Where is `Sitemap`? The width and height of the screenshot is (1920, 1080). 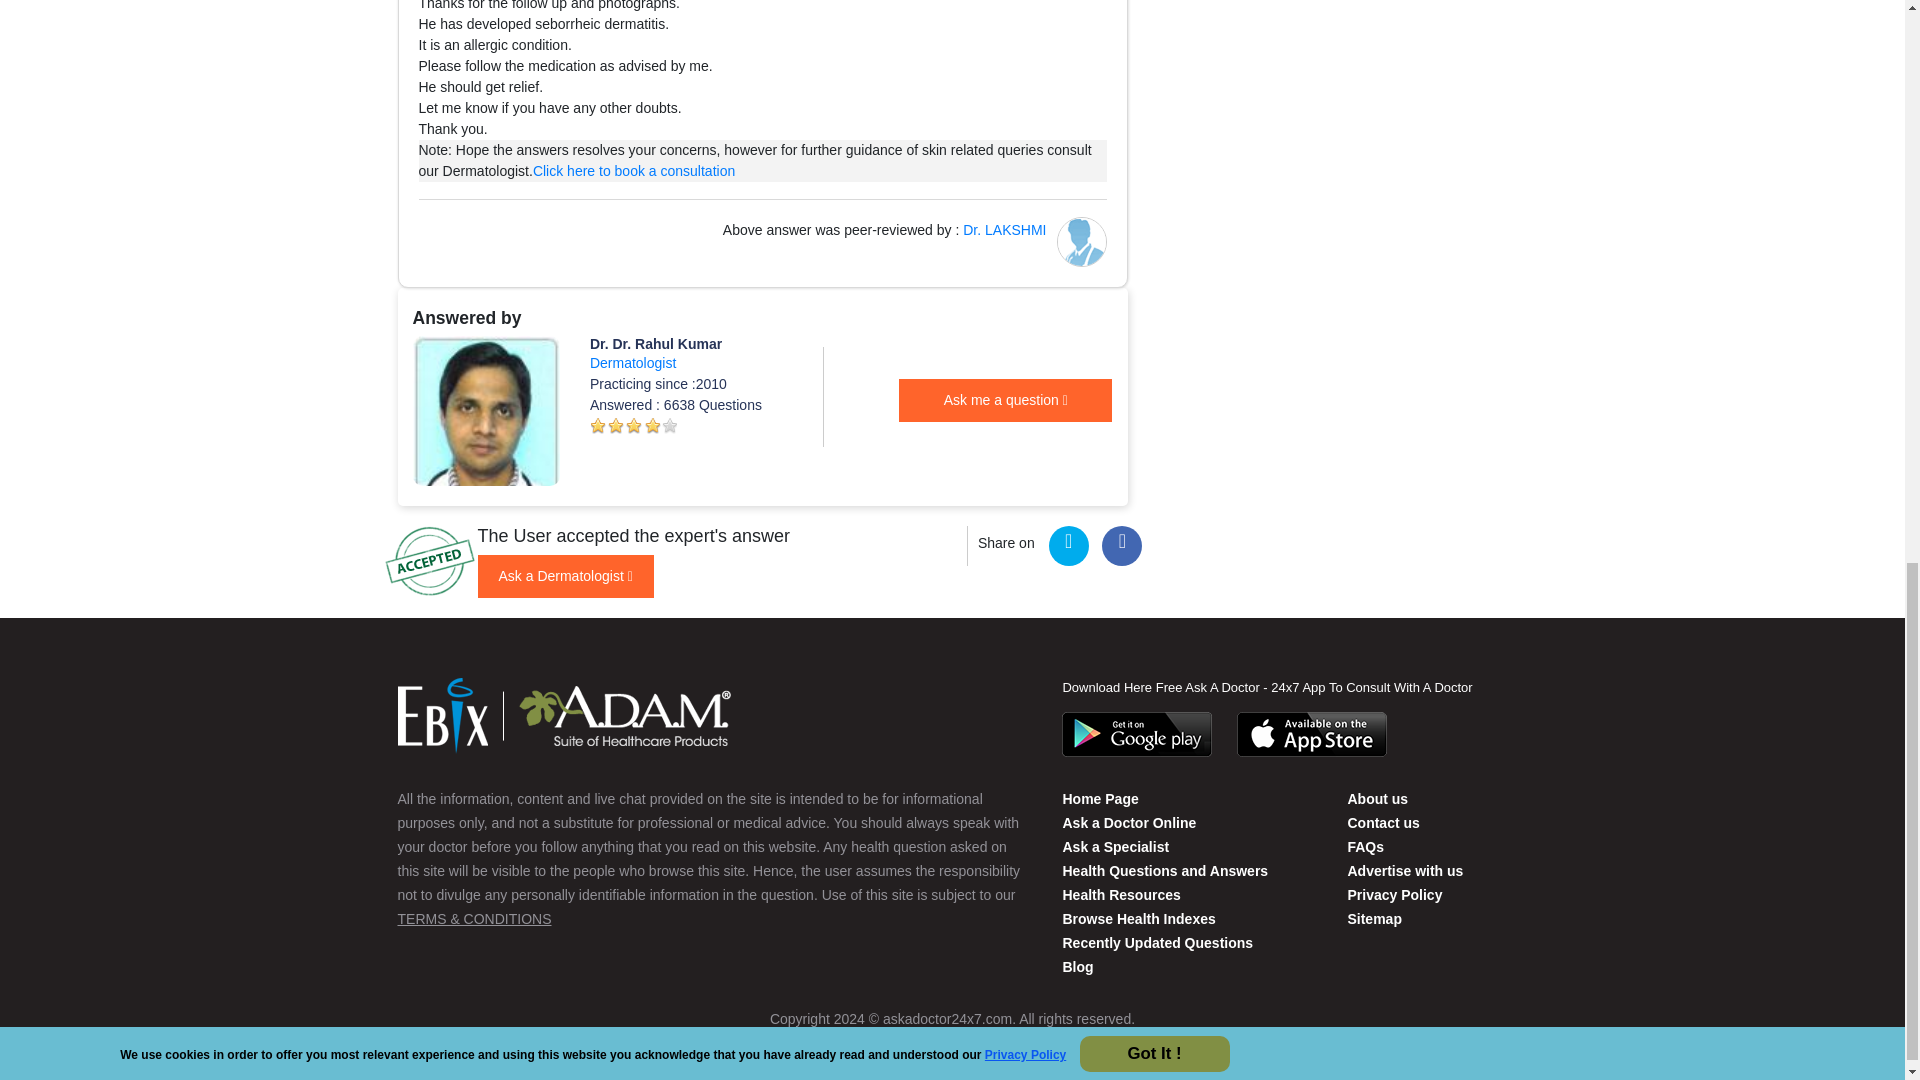
Sitemap is located at coordinates (1374, 918).